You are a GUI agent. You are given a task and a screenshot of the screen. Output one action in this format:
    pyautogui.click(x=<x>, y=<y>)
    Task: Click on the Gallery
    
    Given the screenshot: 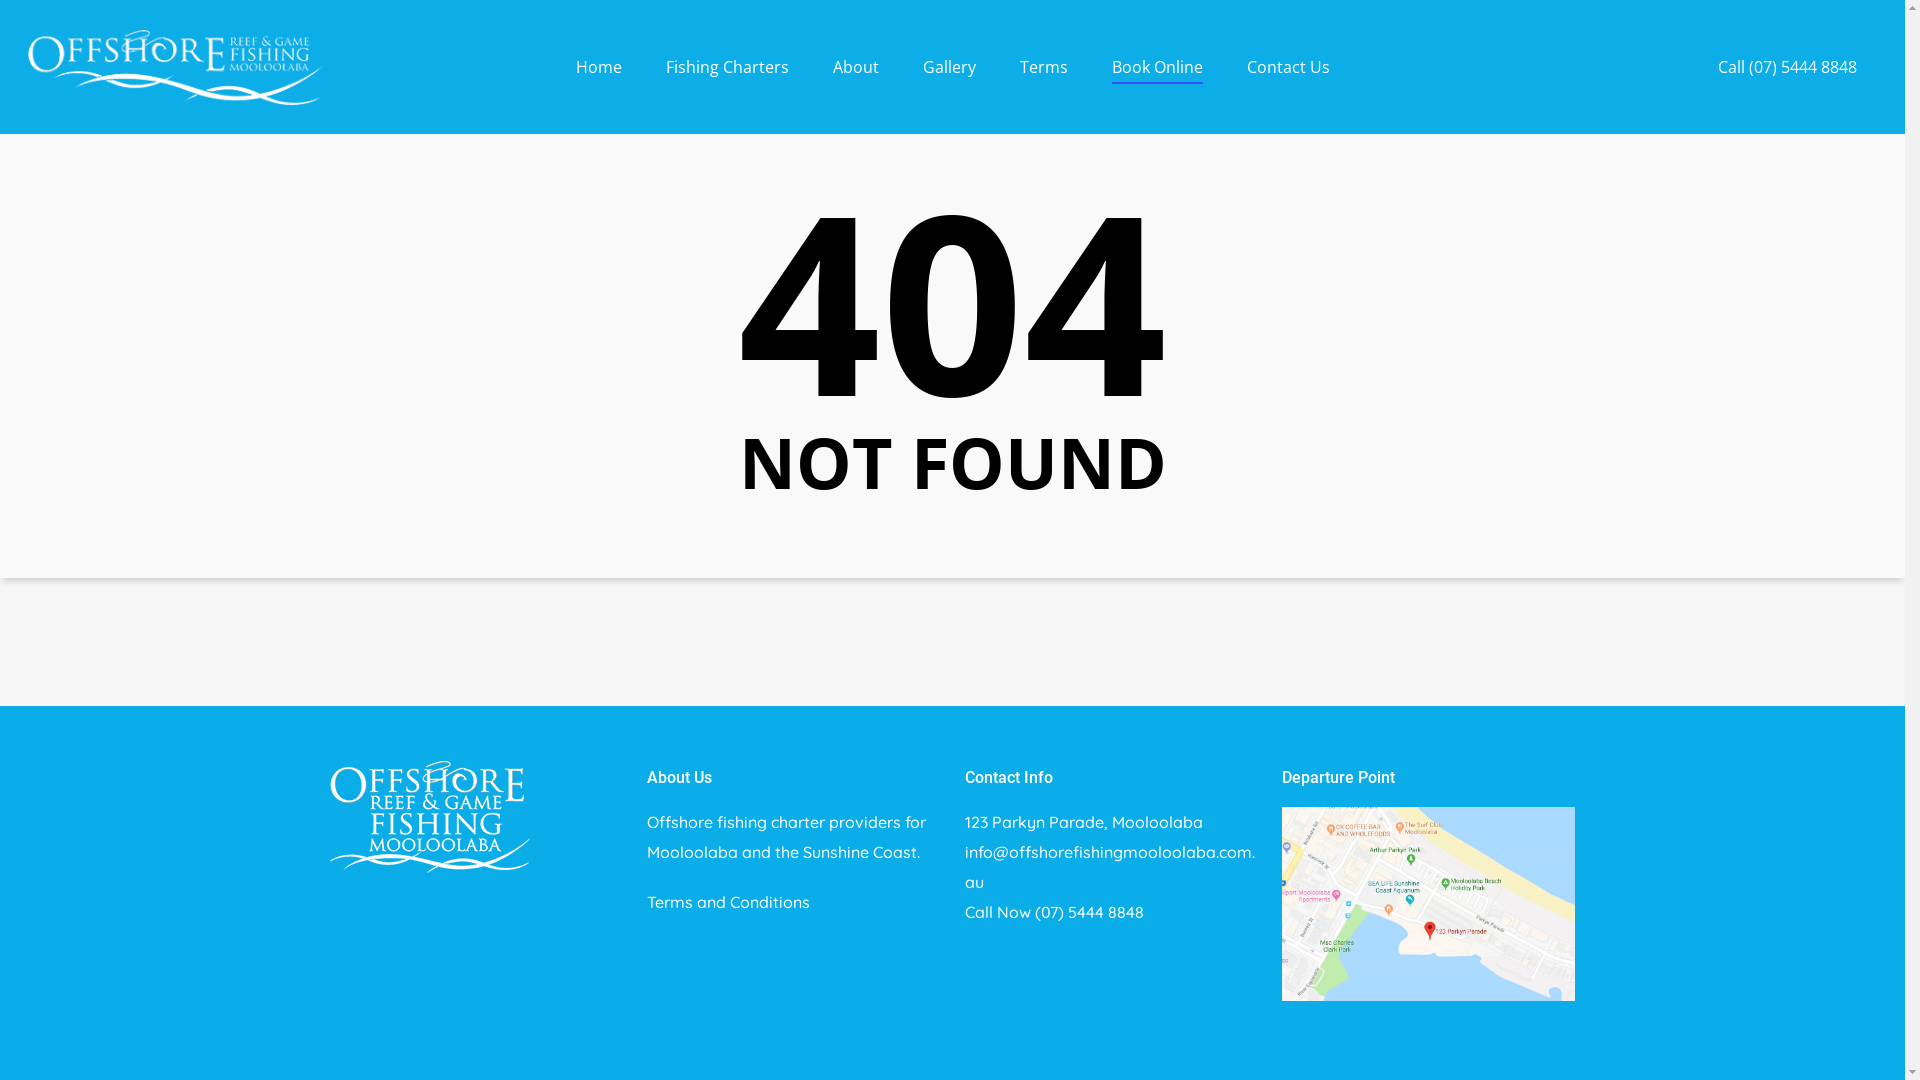 What is the action you would take?
    pyautogui.click(x=948, y=82)
    